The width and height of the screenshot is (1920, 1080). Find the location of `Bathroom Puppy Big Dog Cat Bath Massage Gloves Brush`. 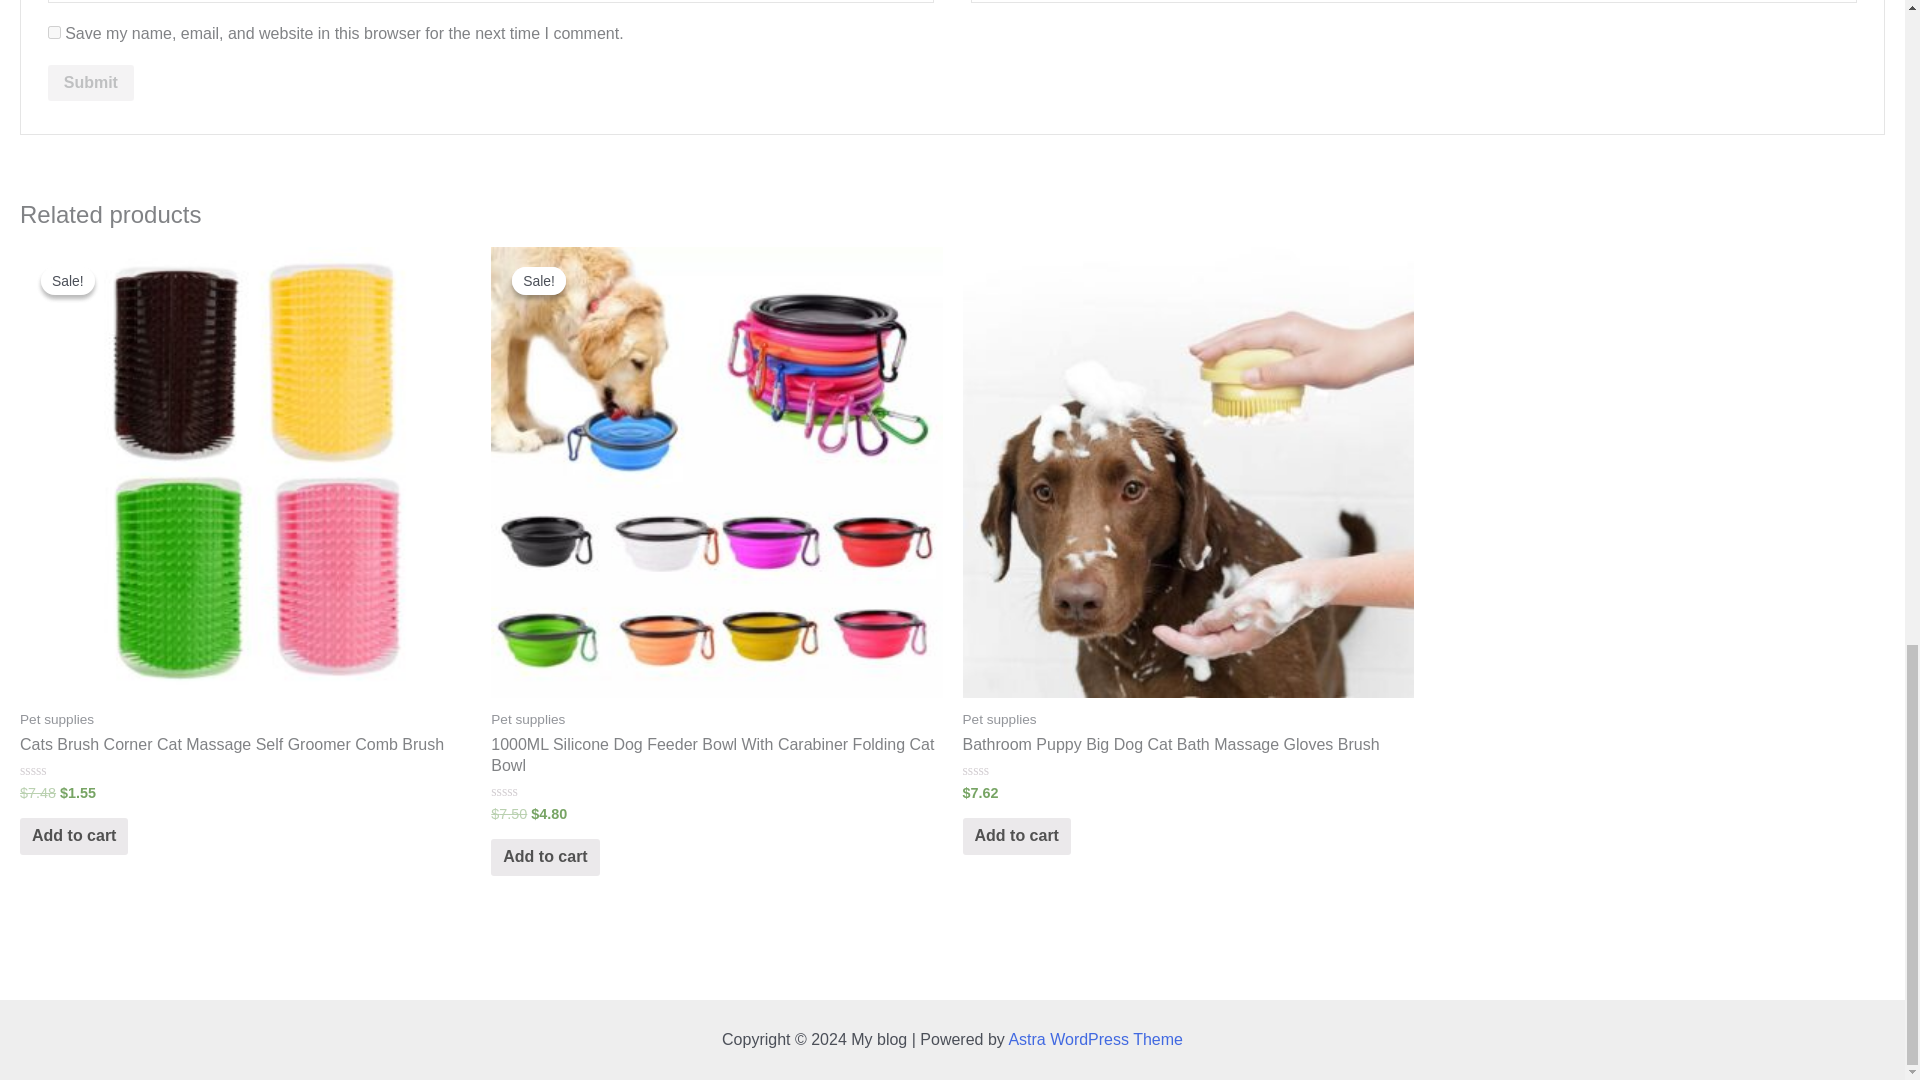

Bathroom Puppy Big Dog Cat Bath Massage Gloves Brush is located at coordinates (1187, 746).